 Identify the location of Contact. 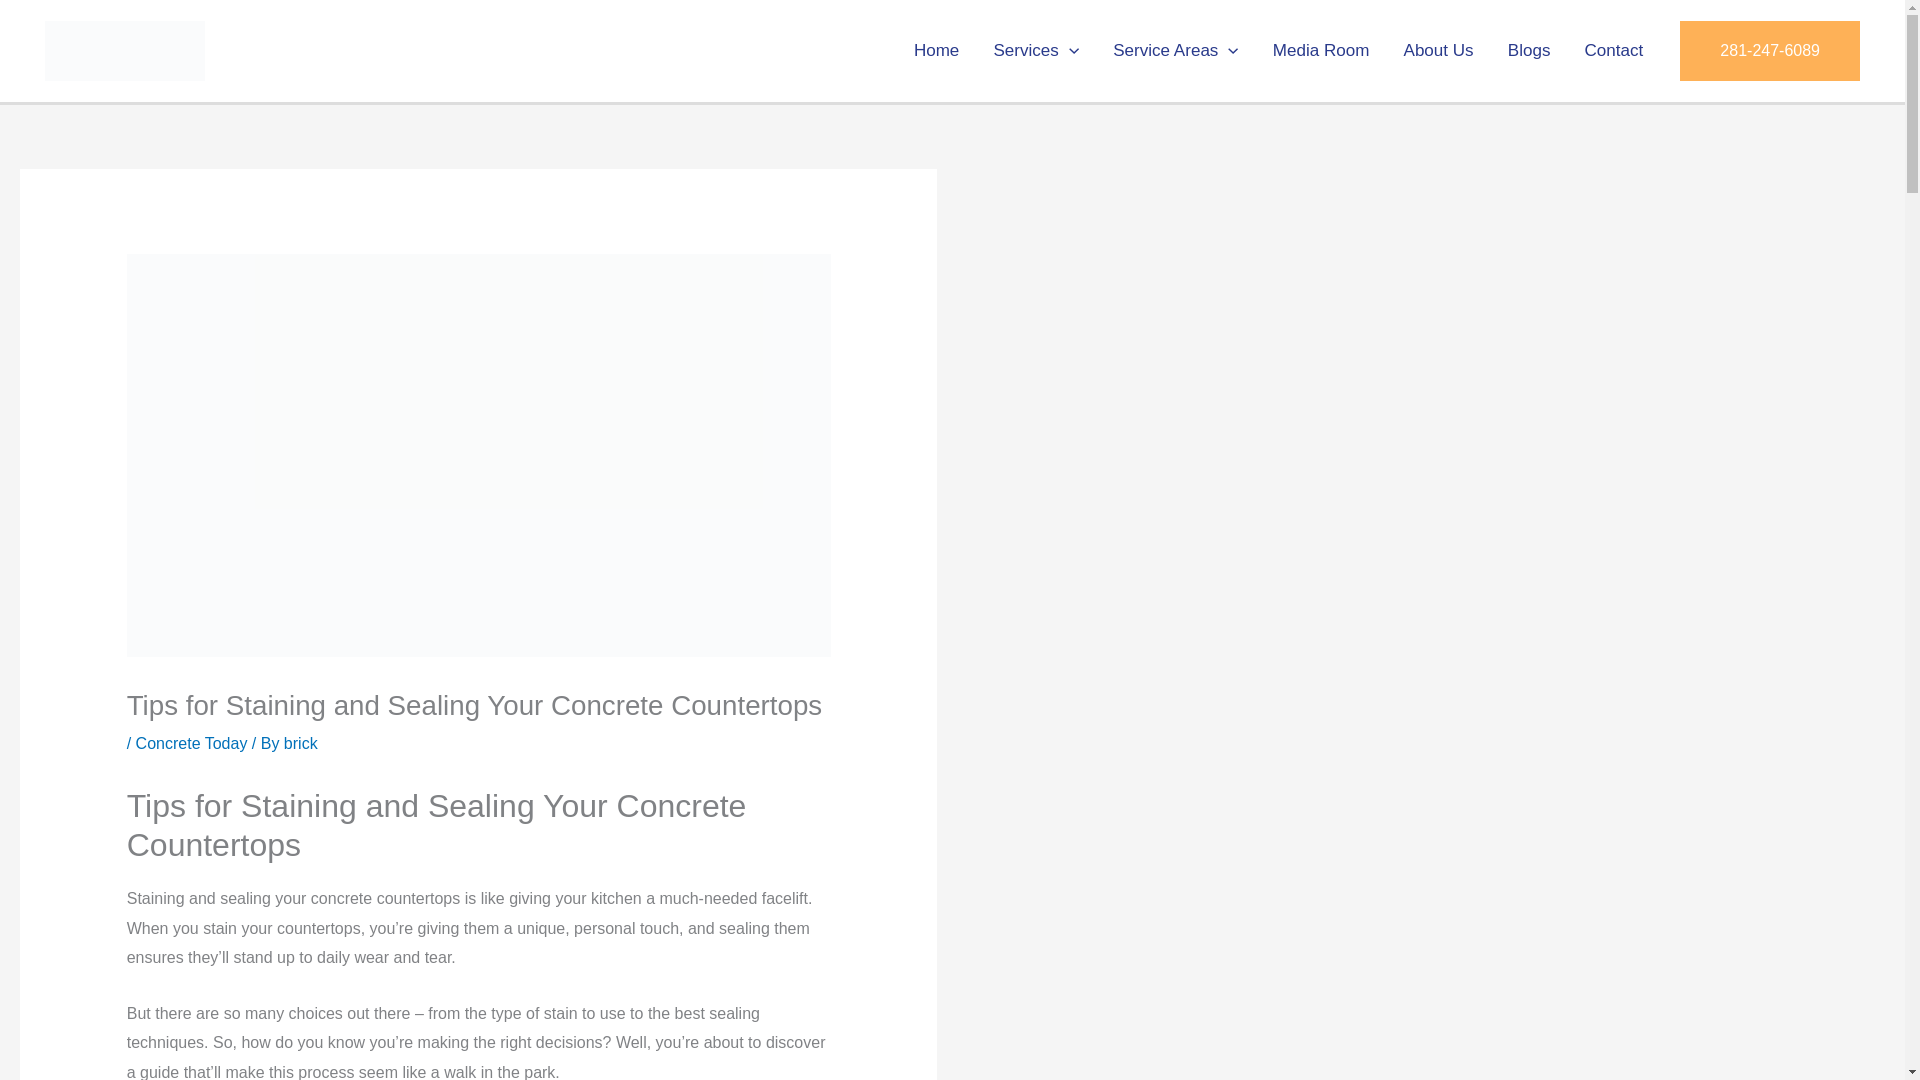
(1613, 50).